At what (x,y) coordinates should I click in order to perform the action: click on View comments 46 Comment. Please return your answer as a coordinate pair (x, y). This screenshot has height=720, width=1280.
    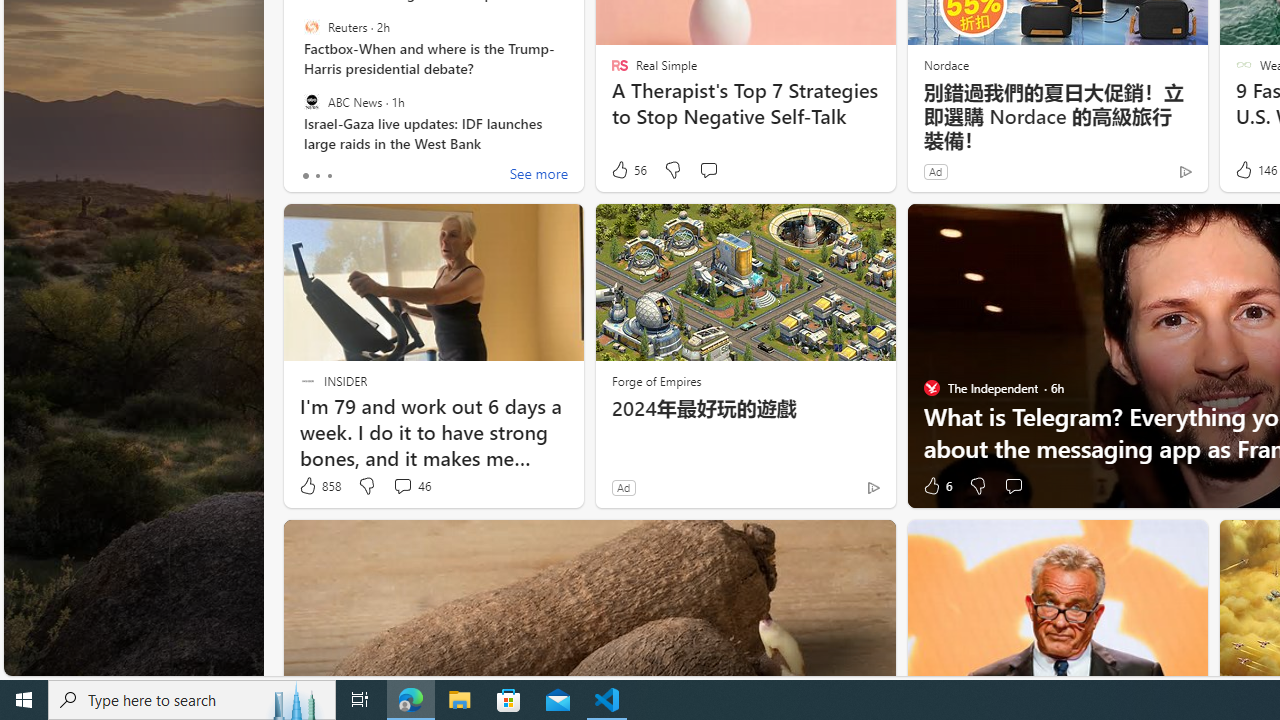
    Looking at the image, I should click on (412, 486).